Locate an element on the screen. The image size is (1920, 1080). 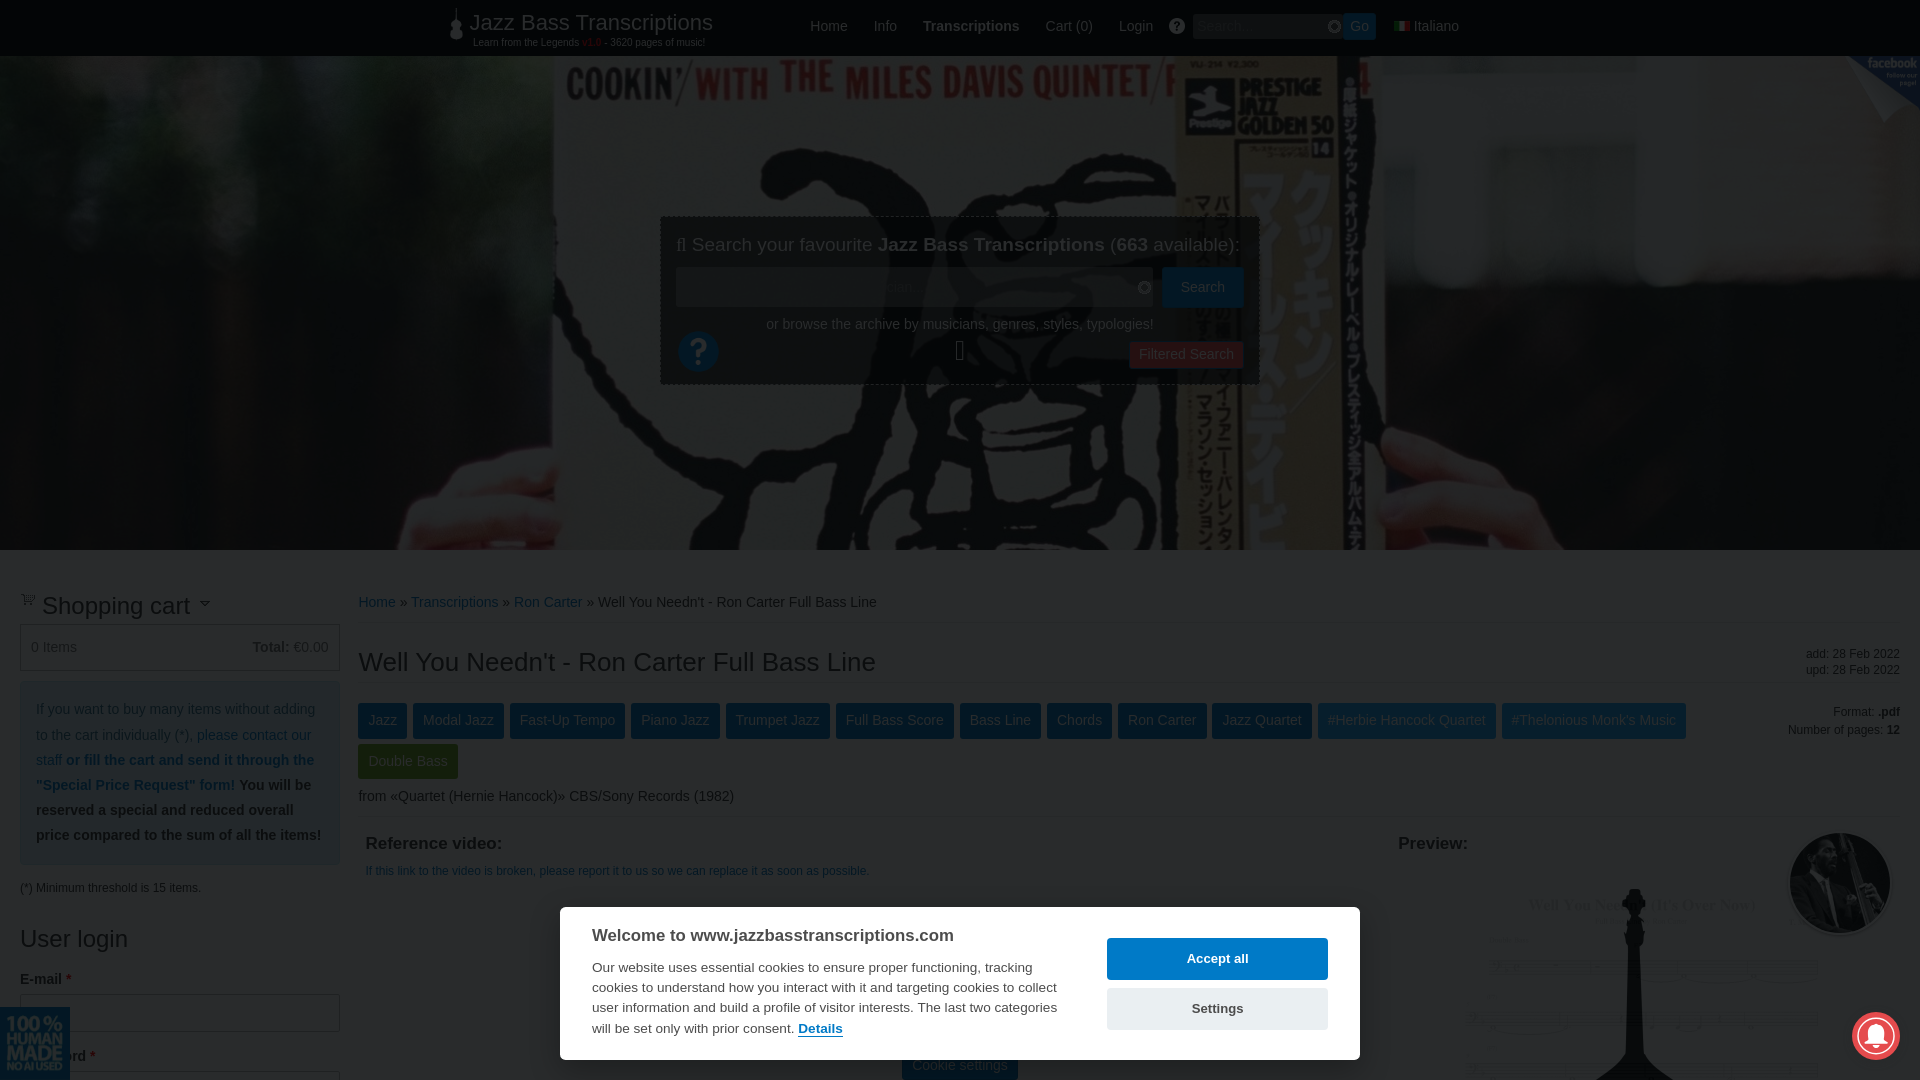
Search: is located at coordinates (1267, 26).